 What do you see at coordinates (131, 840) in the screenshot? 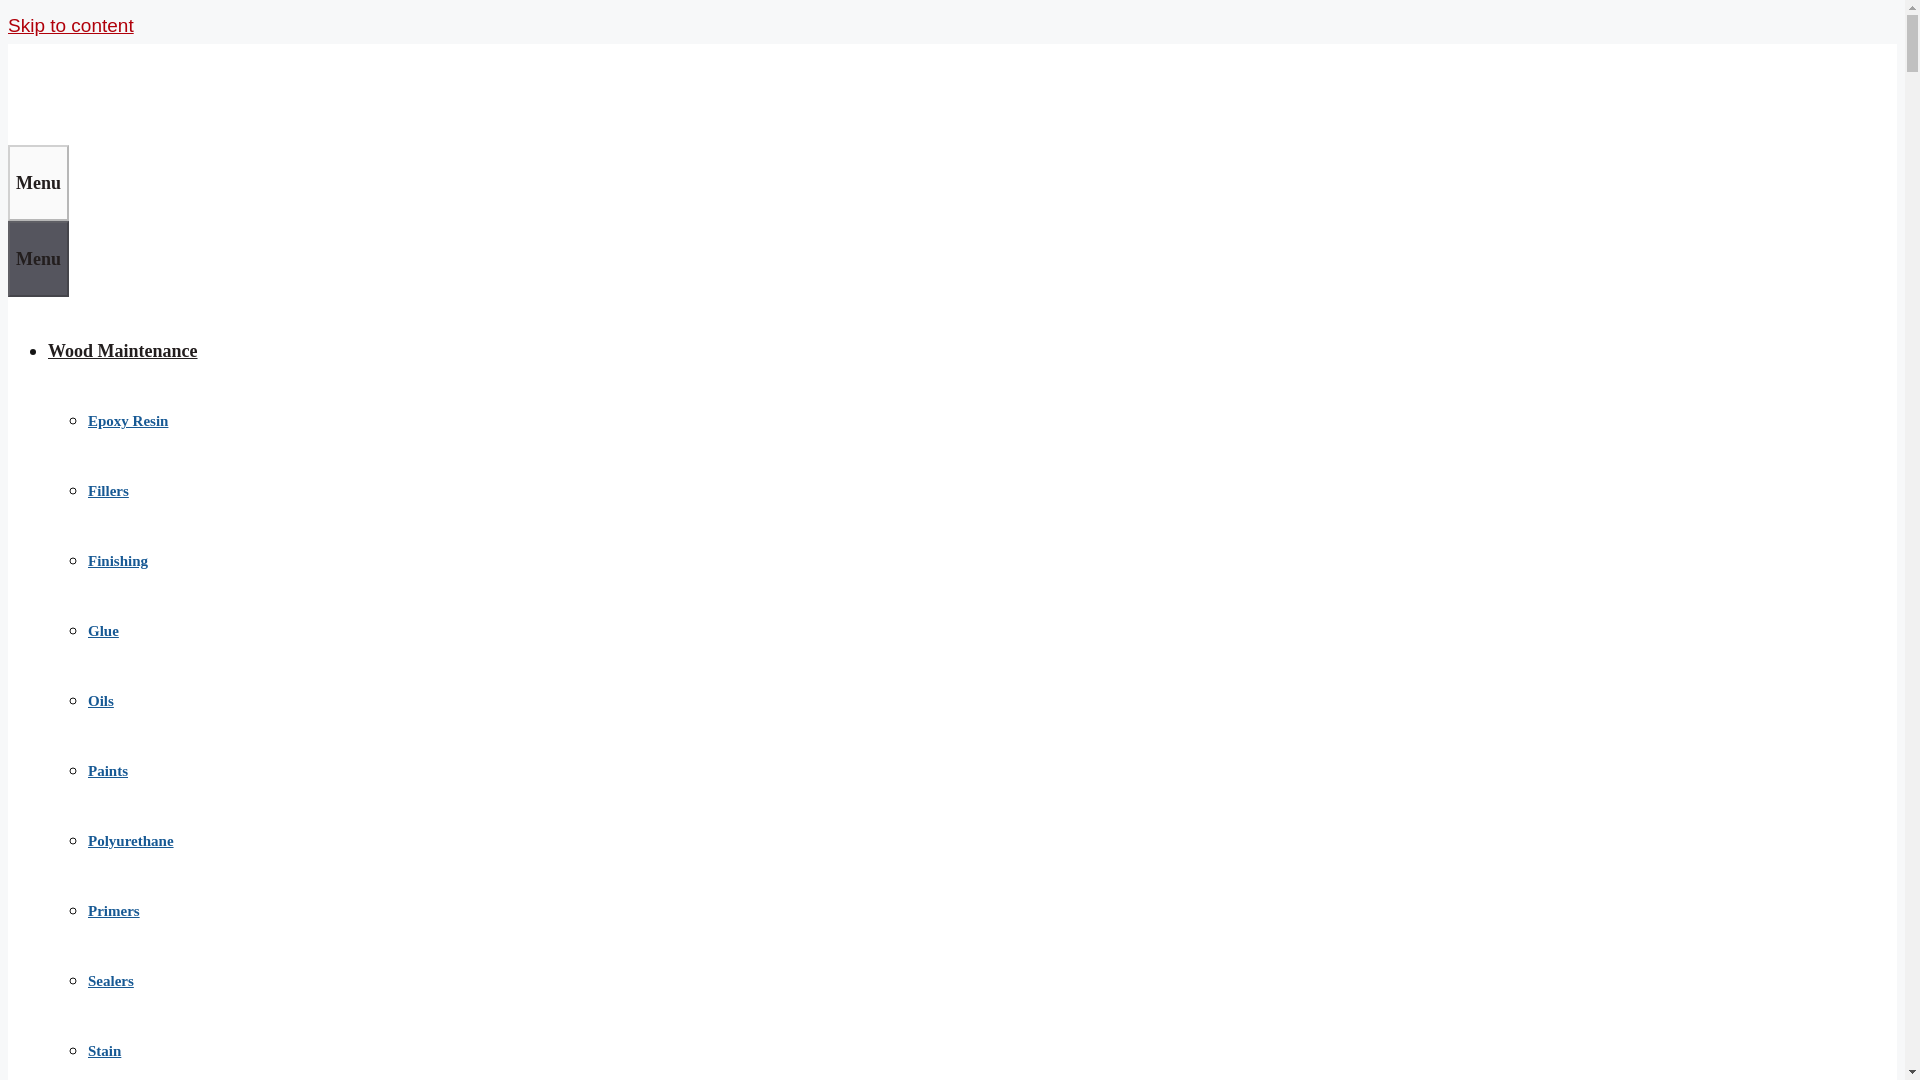
I see `Polyurethane` at bounding box center [131, 840].